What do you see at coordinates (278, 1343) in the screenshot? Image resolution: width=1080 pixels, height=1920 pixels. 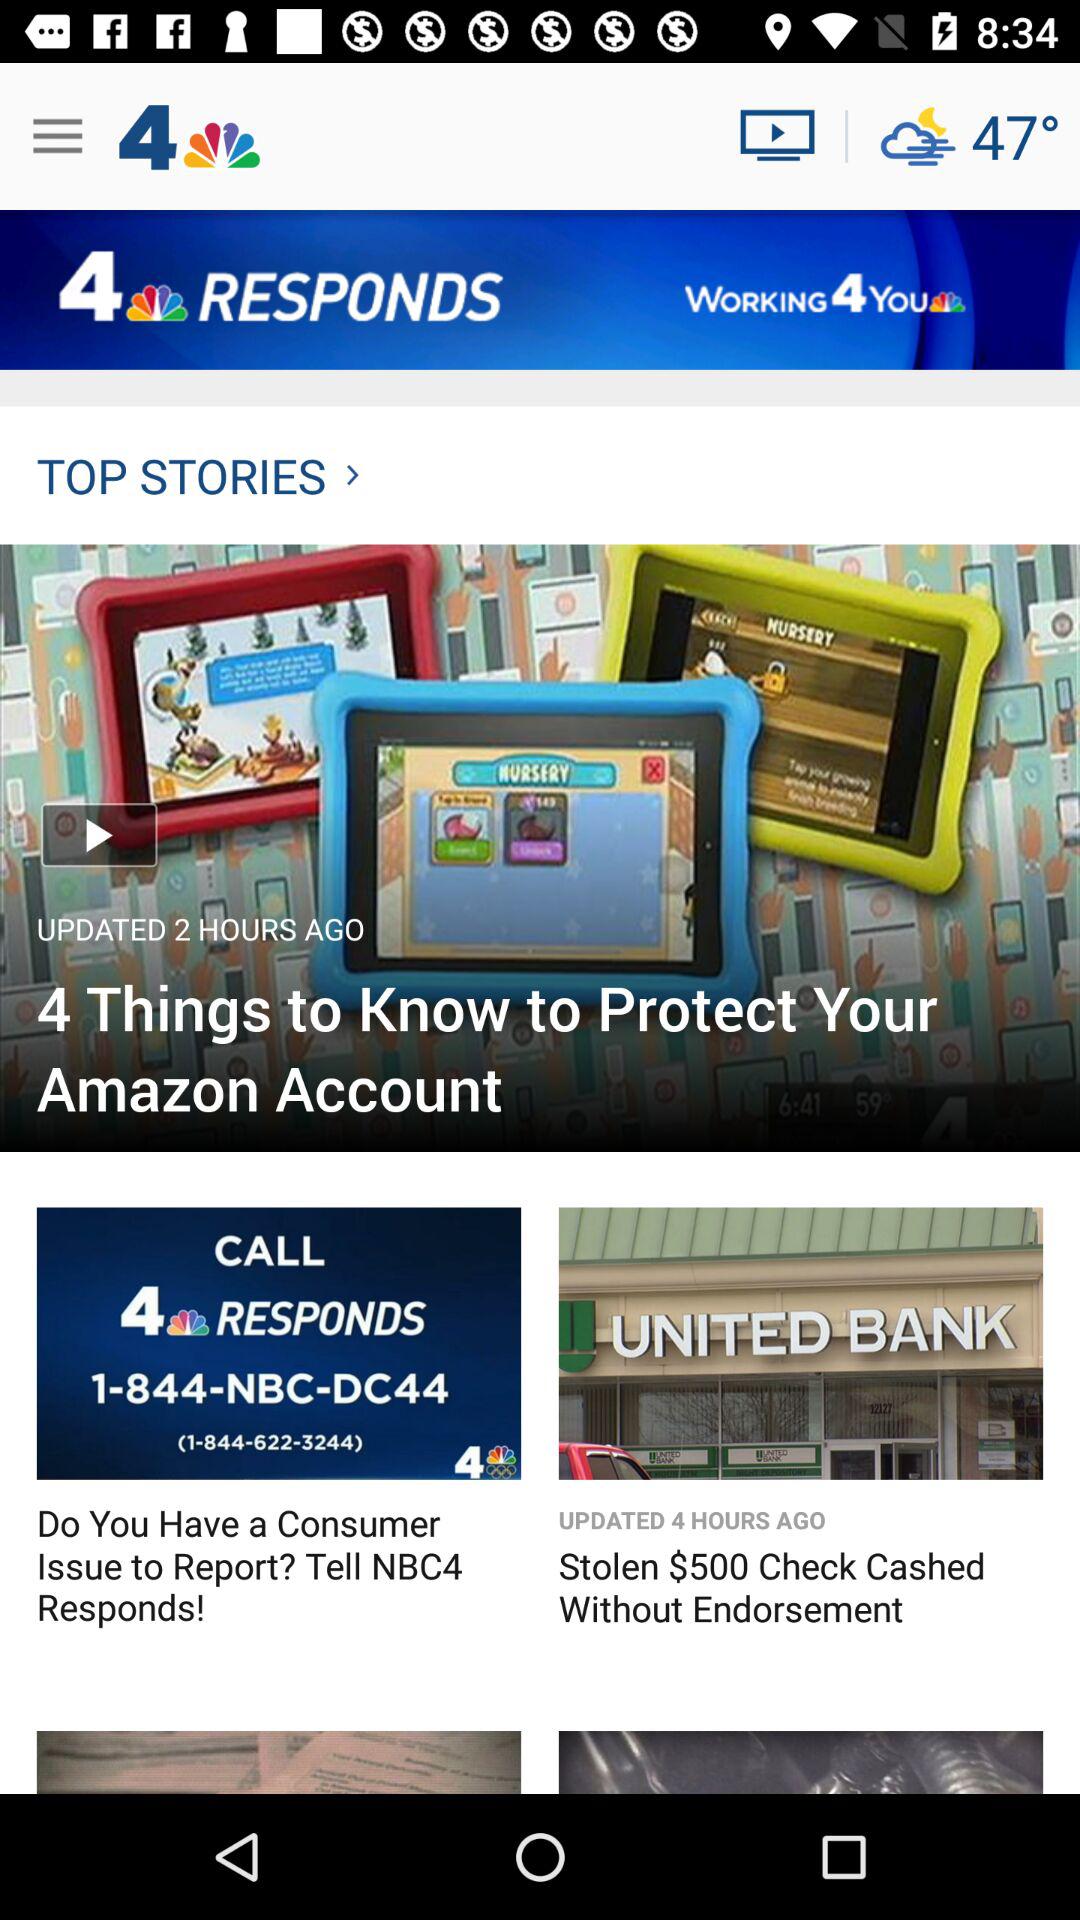 I see `call 4 responds number` at bounding box center [278, 1343].